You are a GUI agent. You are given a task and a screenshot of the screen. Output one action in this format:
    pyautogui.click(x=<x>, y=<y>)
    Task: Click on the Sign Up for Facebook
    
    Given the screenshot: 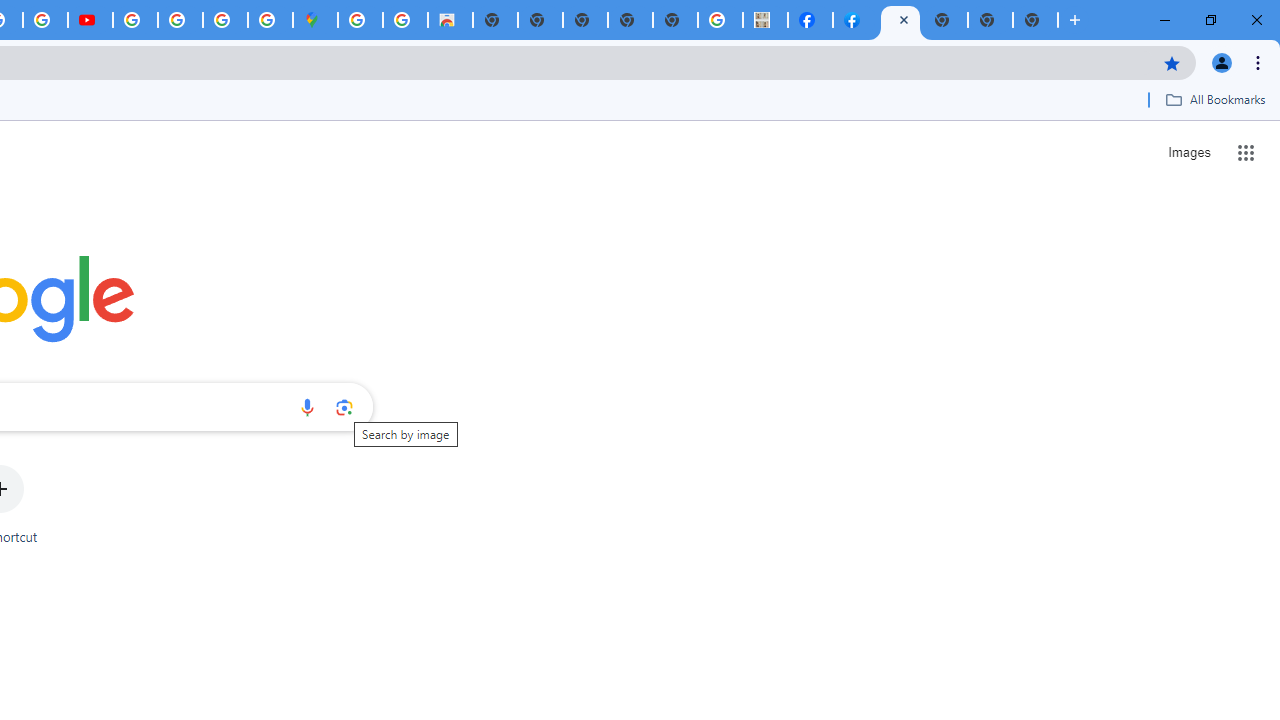 What is the action you would take?
    pyautogui.click(x=856, y=20)
    